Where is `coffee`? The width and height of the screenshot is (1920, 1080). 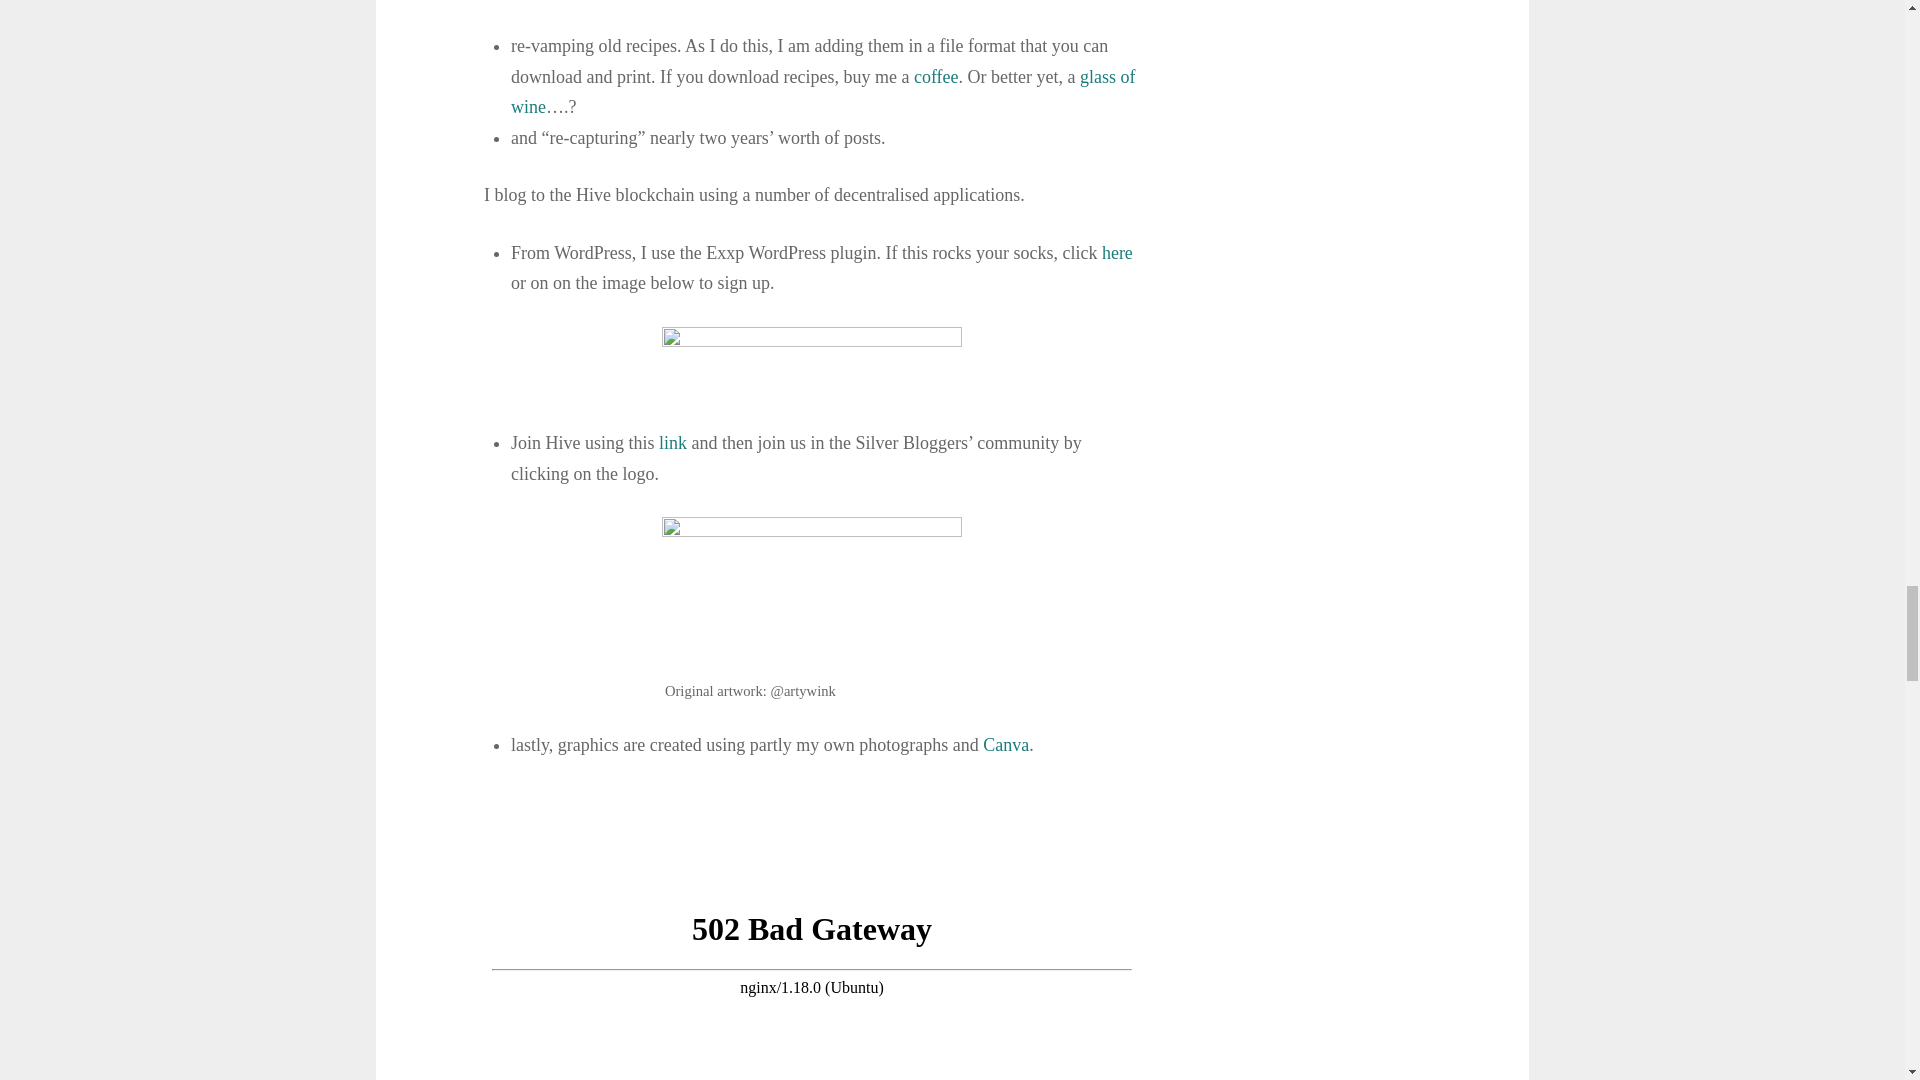 coffee is located at coordinates (936, 76).